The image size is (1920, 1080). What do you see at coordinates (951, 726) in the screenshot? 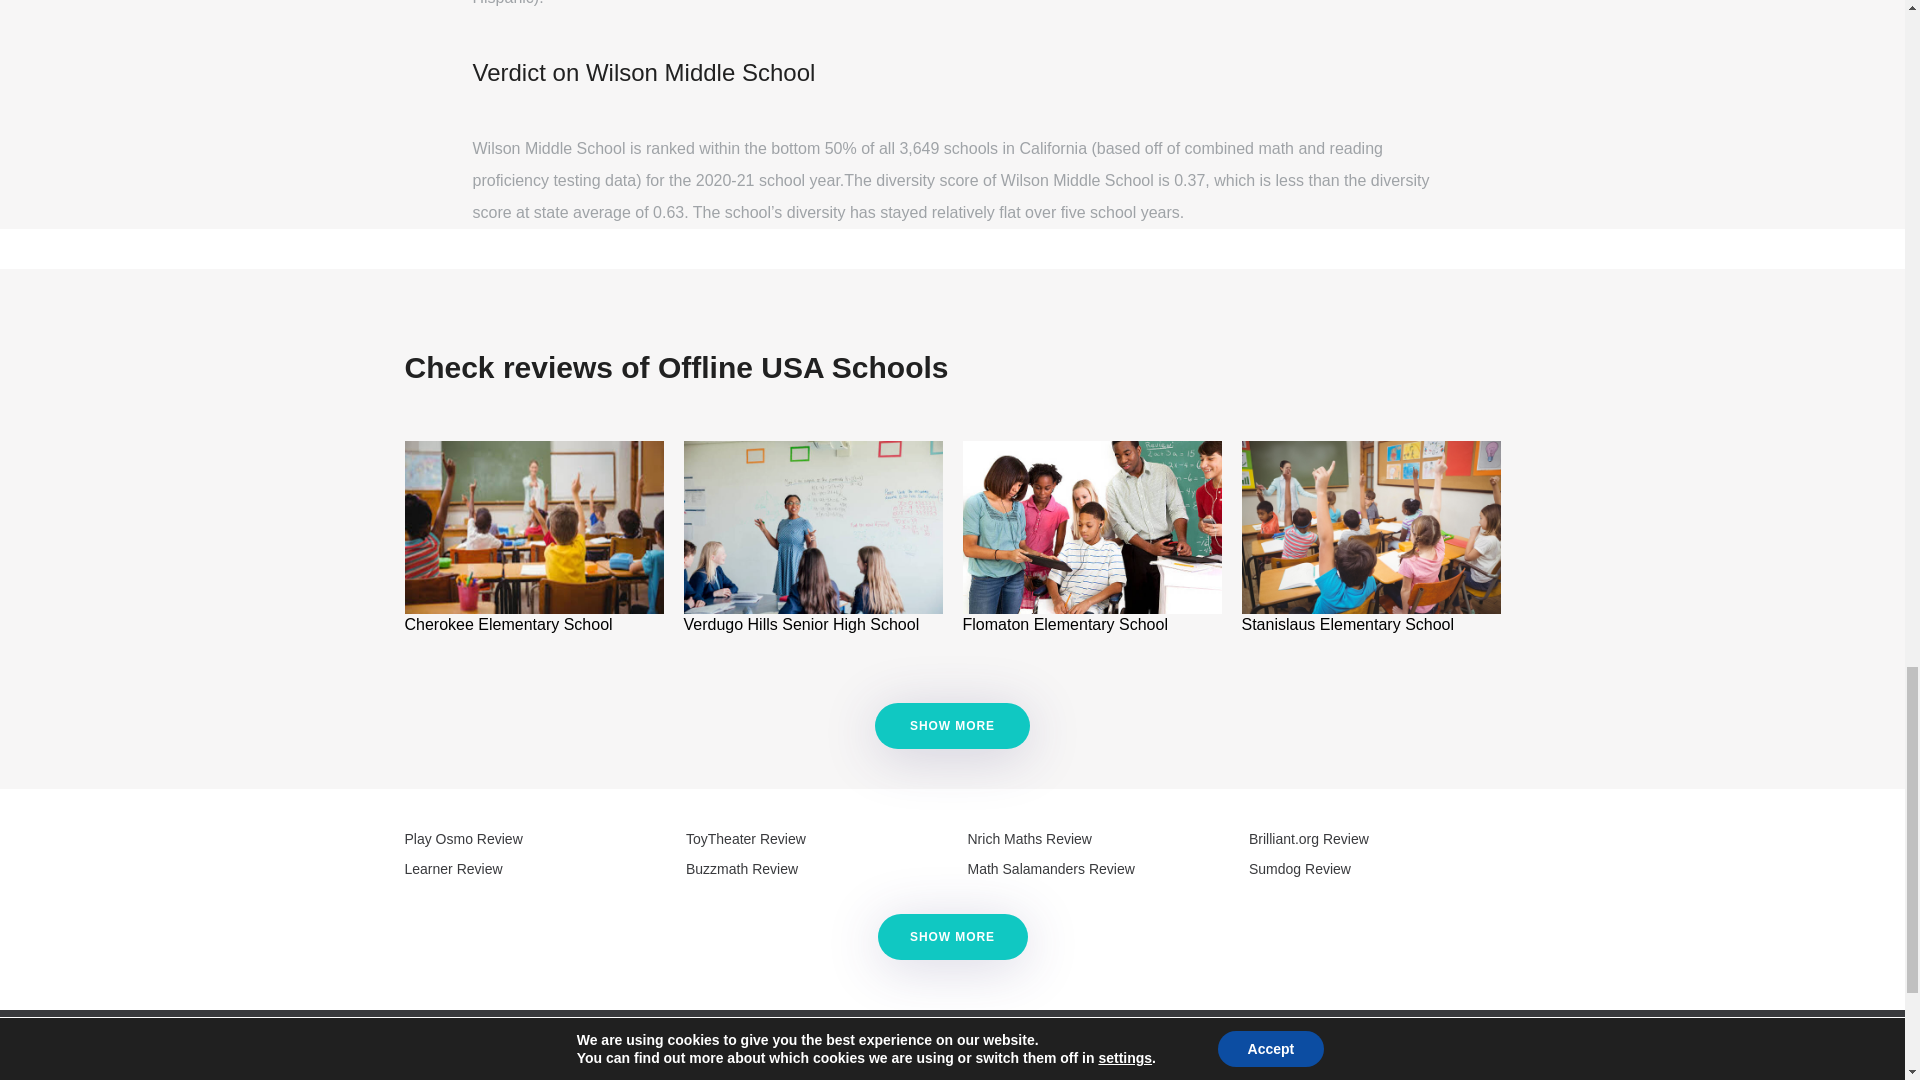
I see `SHOW MORE` at bounding box center [951, 726].